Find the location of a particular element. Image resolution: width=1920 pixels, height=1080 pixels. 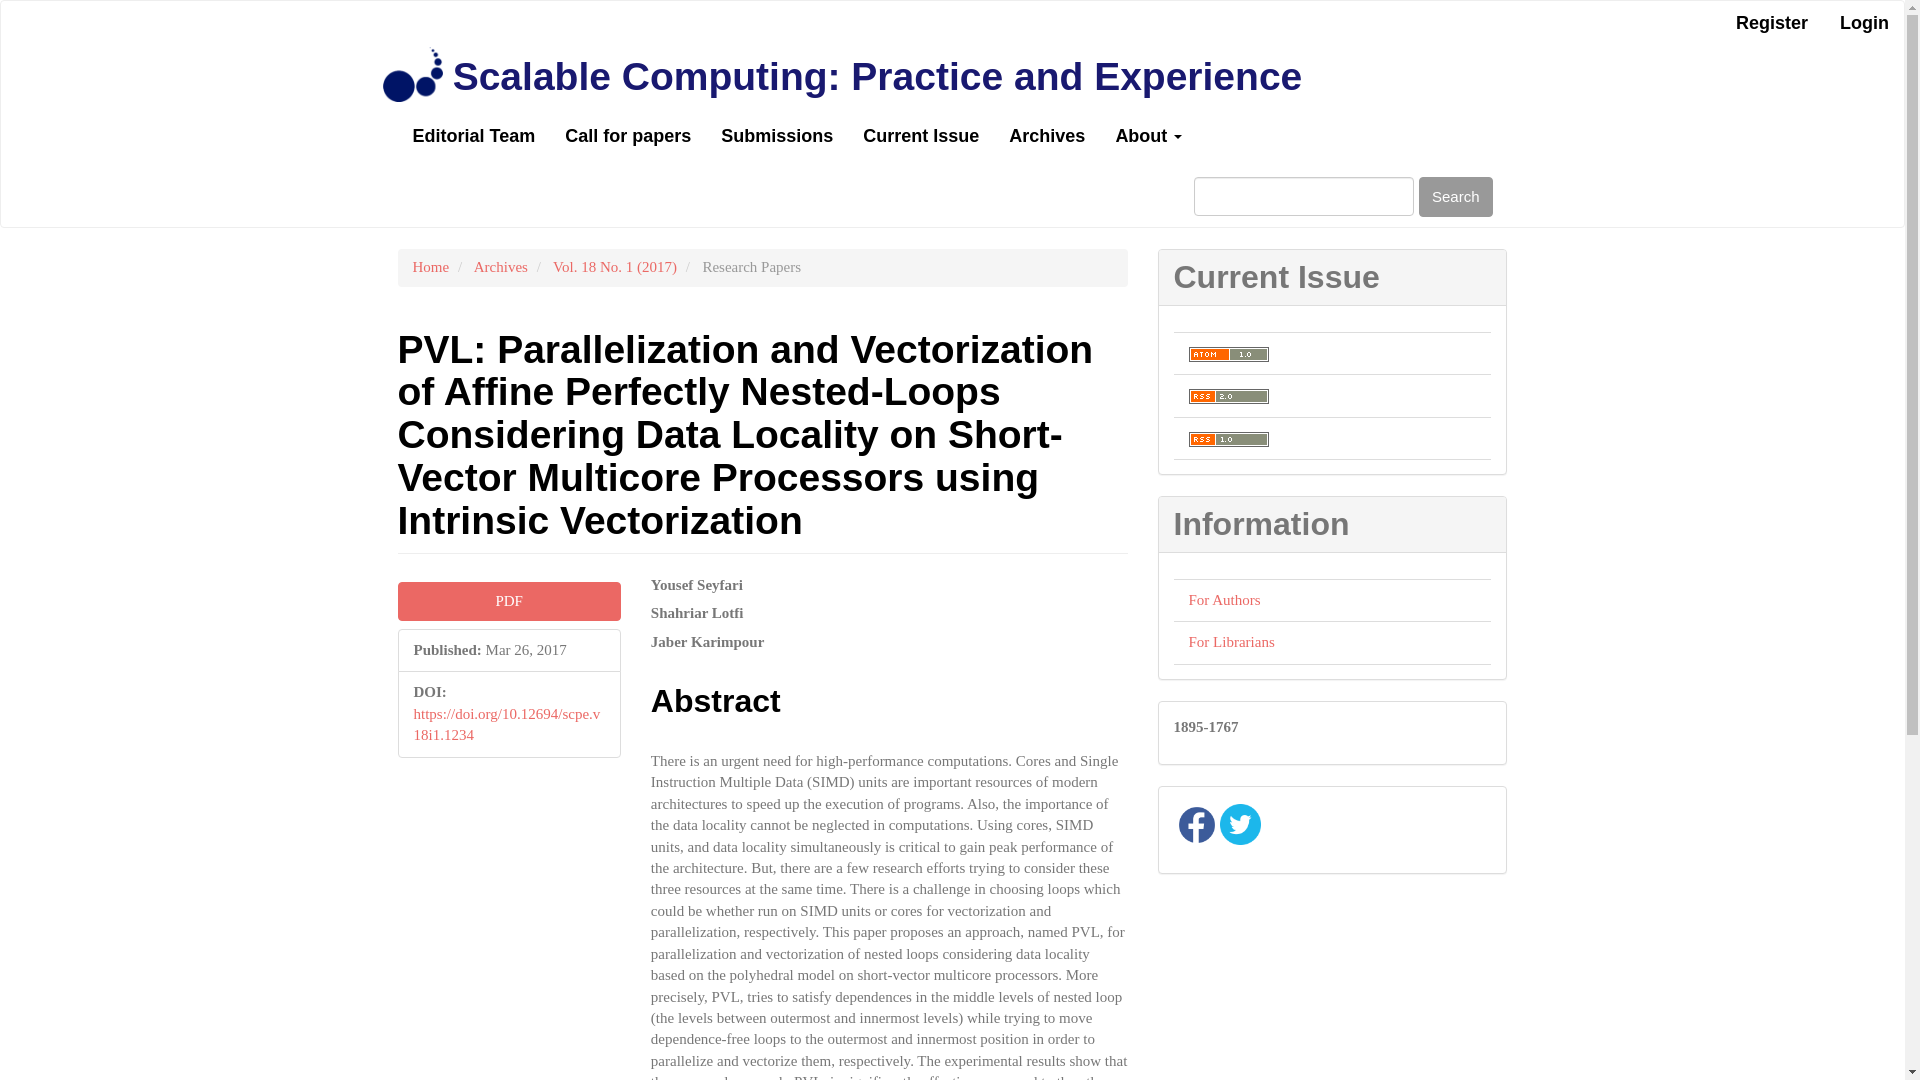

Archives is located at coordinates (1047, 136).